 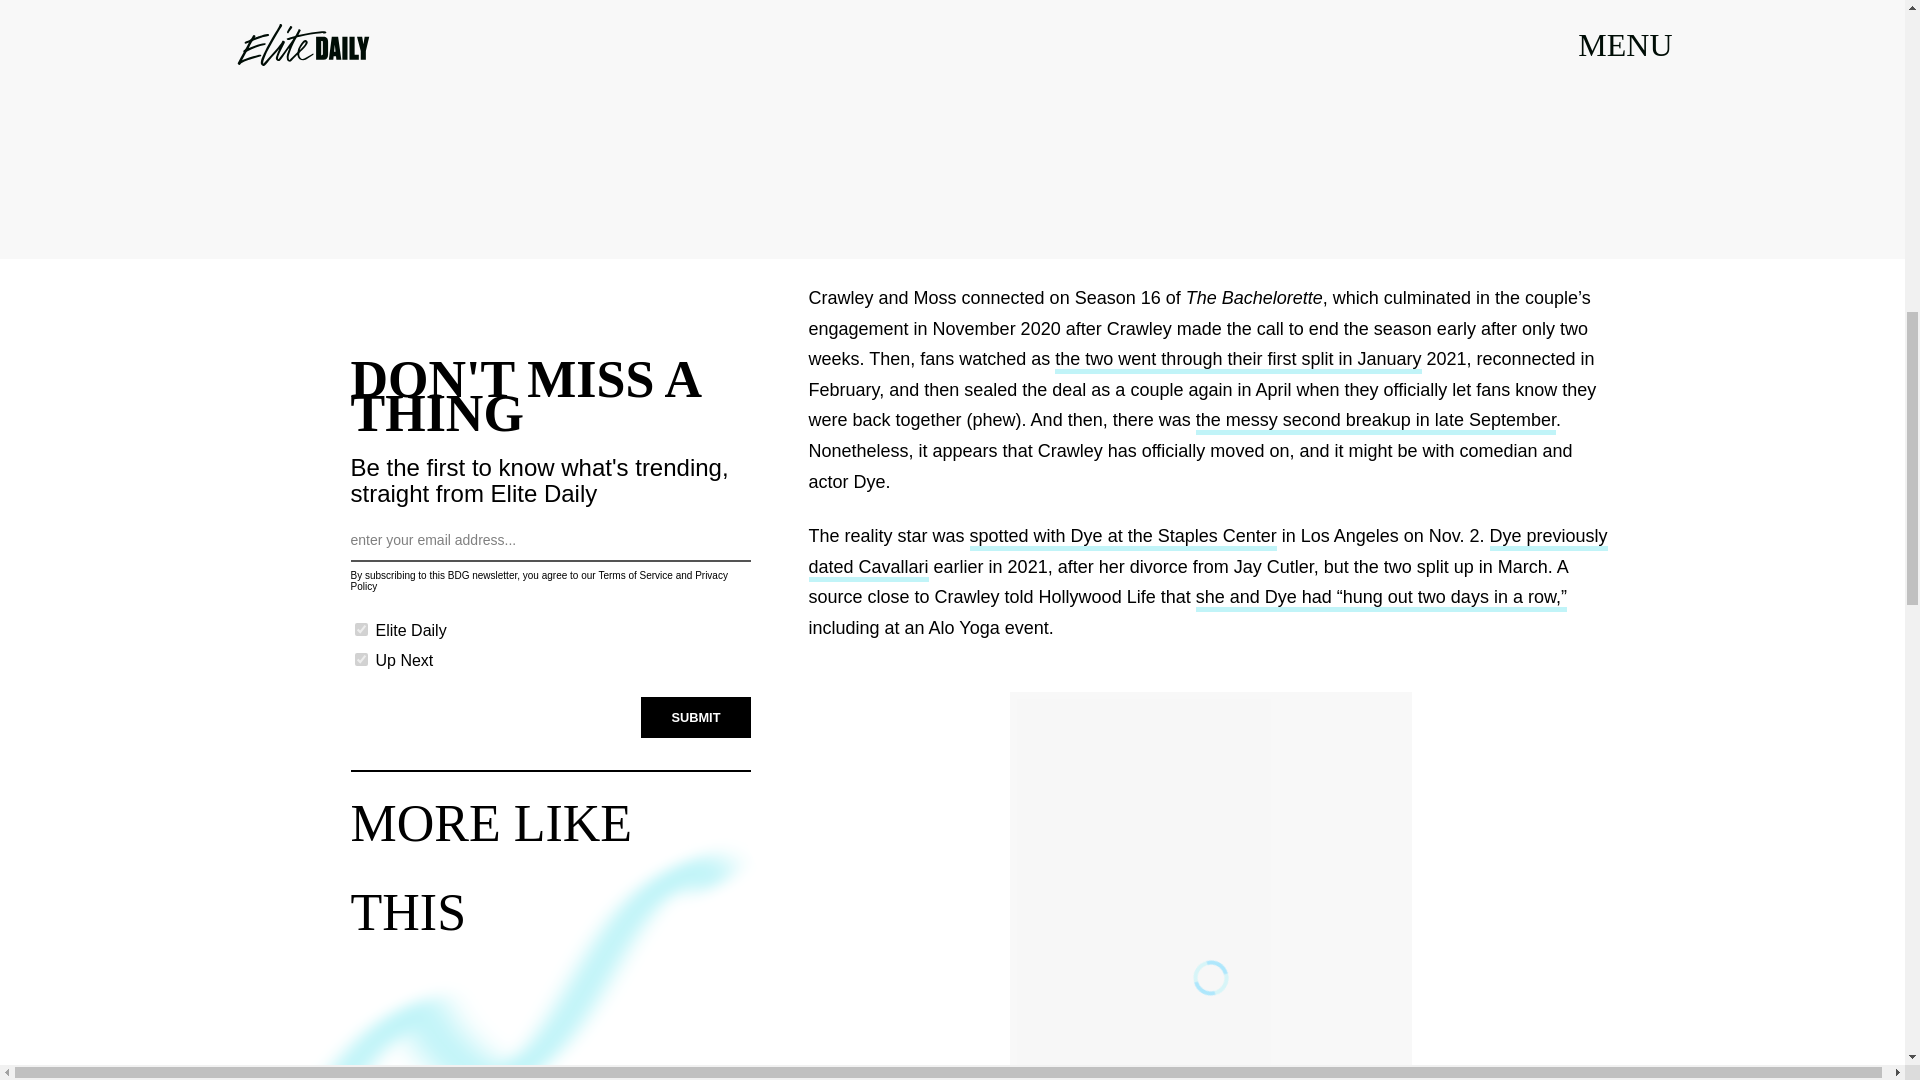 What do you see at coordinates (696, 717) in the screenshot?
I see `SUBMIT` at bounding box center [696, 717].